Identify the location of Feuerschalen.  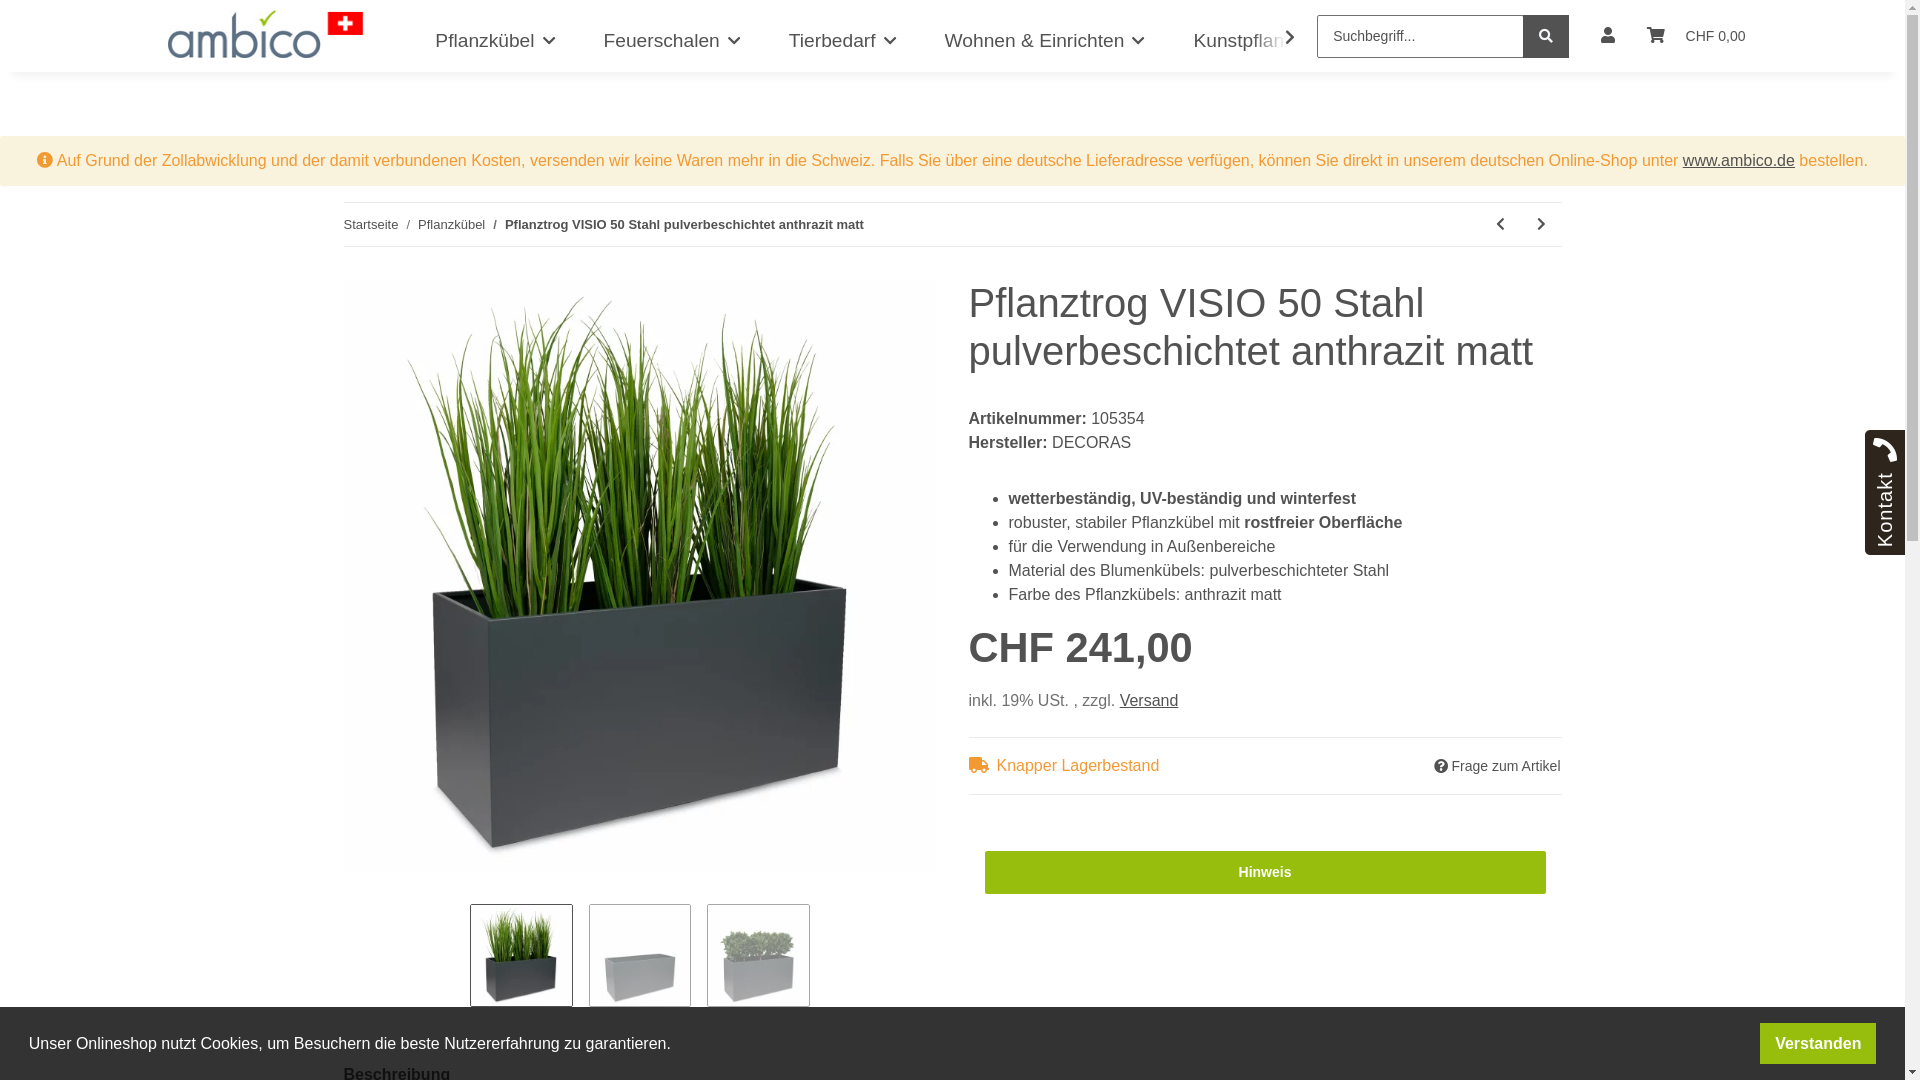
(672, 42).